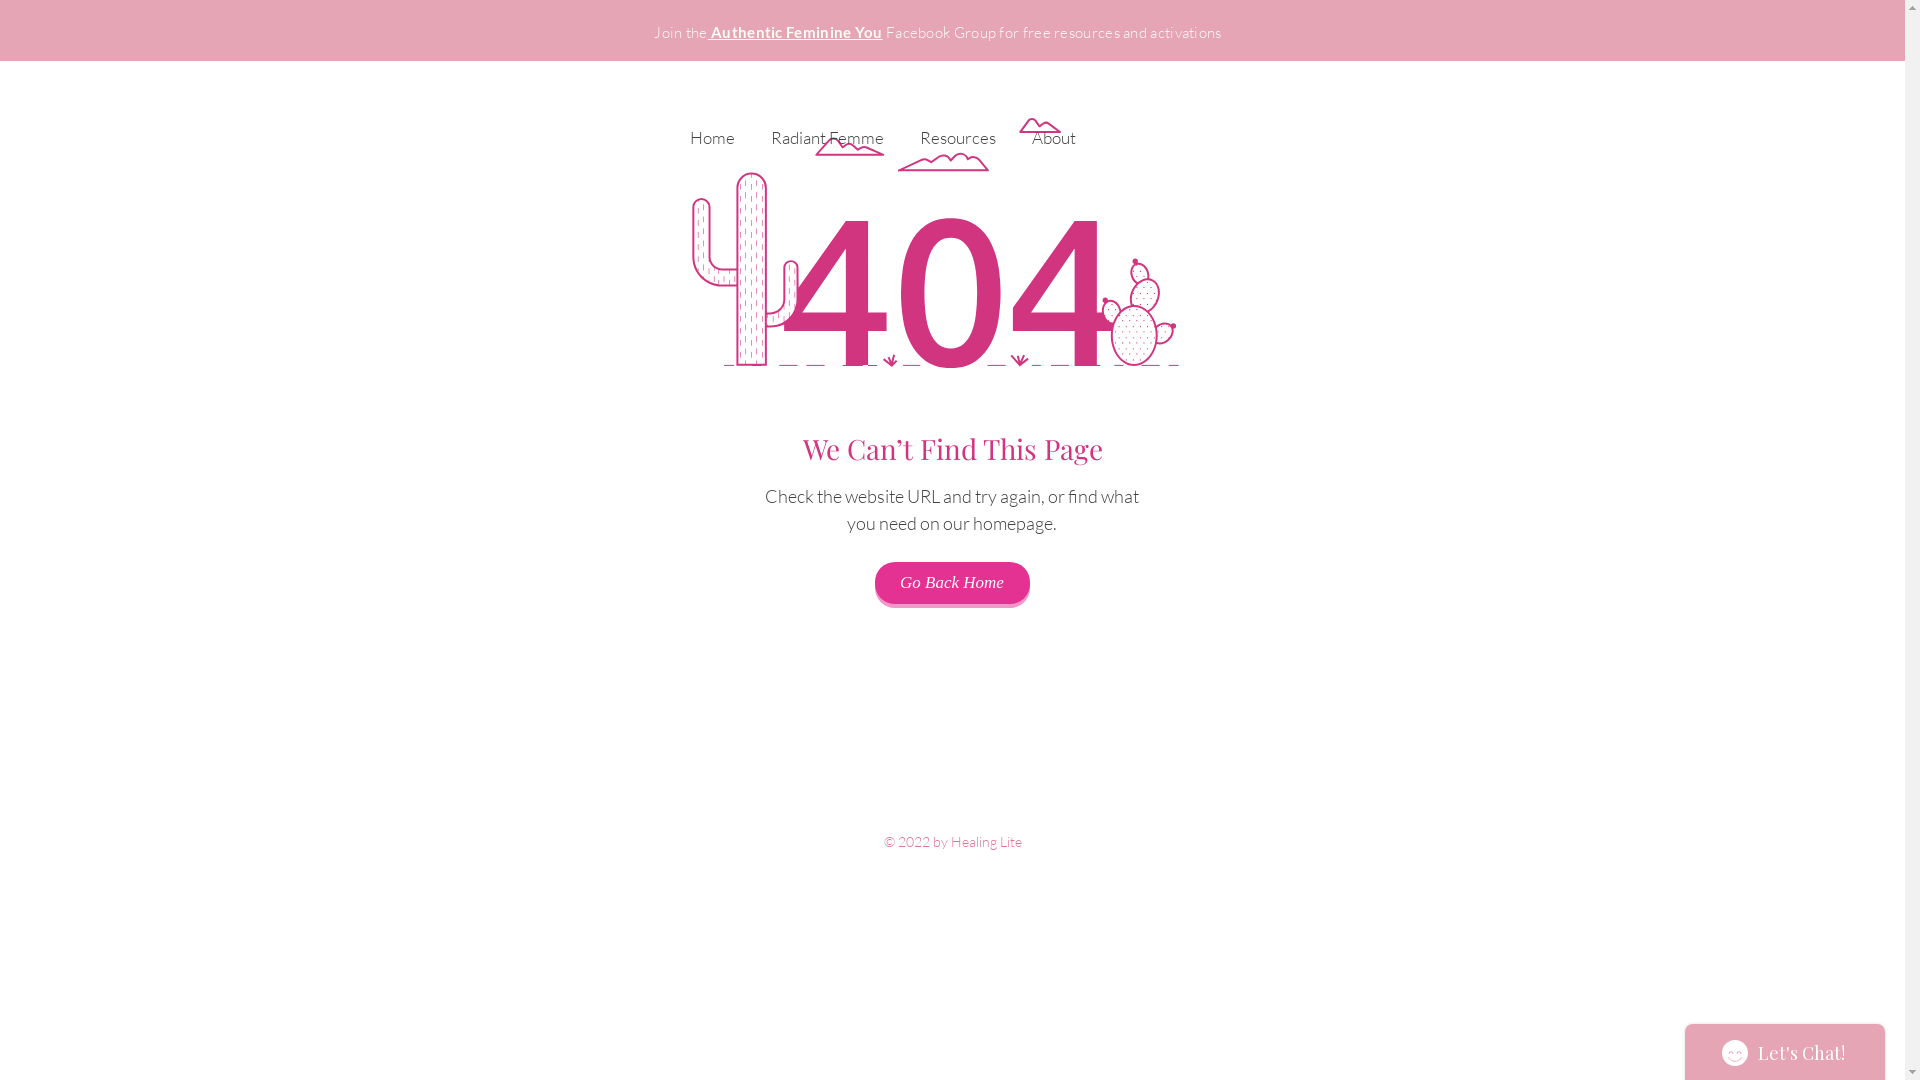 This screenshot has width=1920, height=1080. What do you see at coordinates (958, 128) in the screenshot?
I see `Resources` at bounding box center [958, 128].